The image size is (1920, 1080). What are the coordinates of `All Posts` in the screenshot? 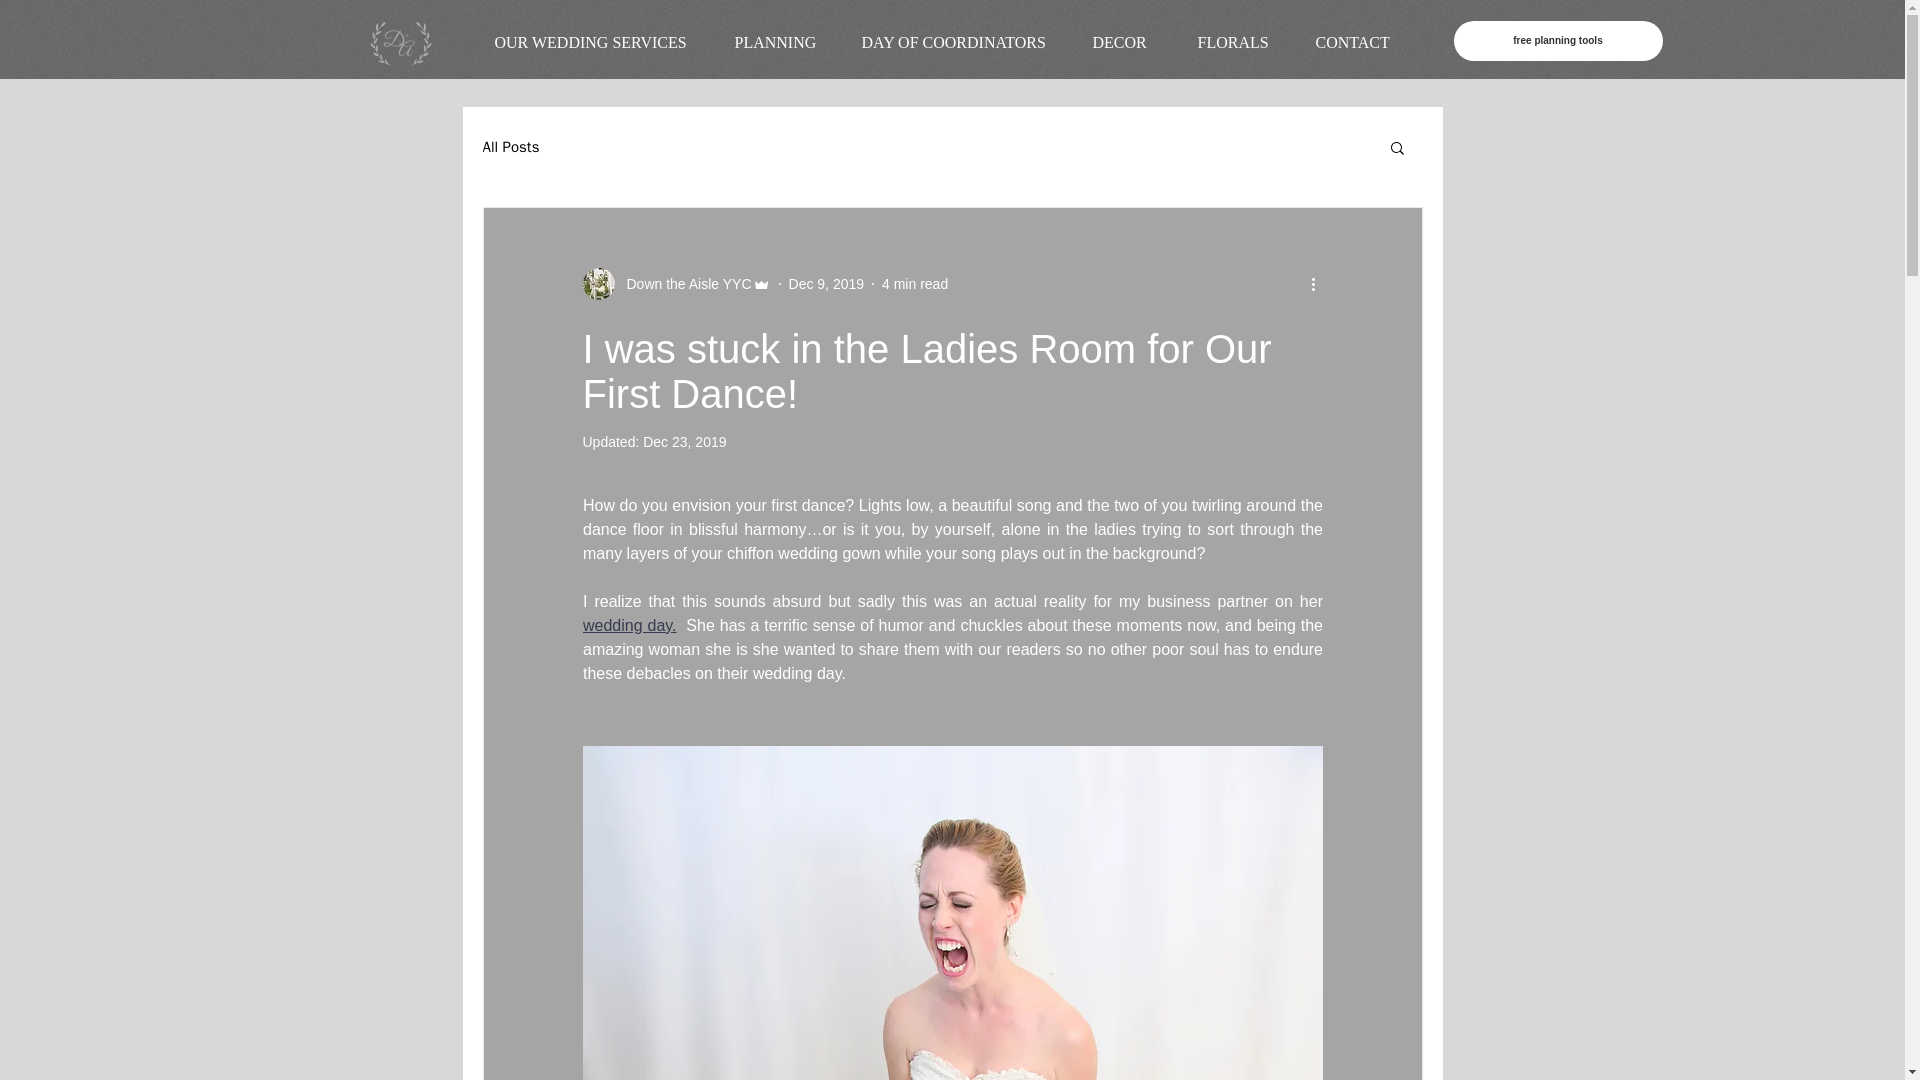 It's located at (510, 147).